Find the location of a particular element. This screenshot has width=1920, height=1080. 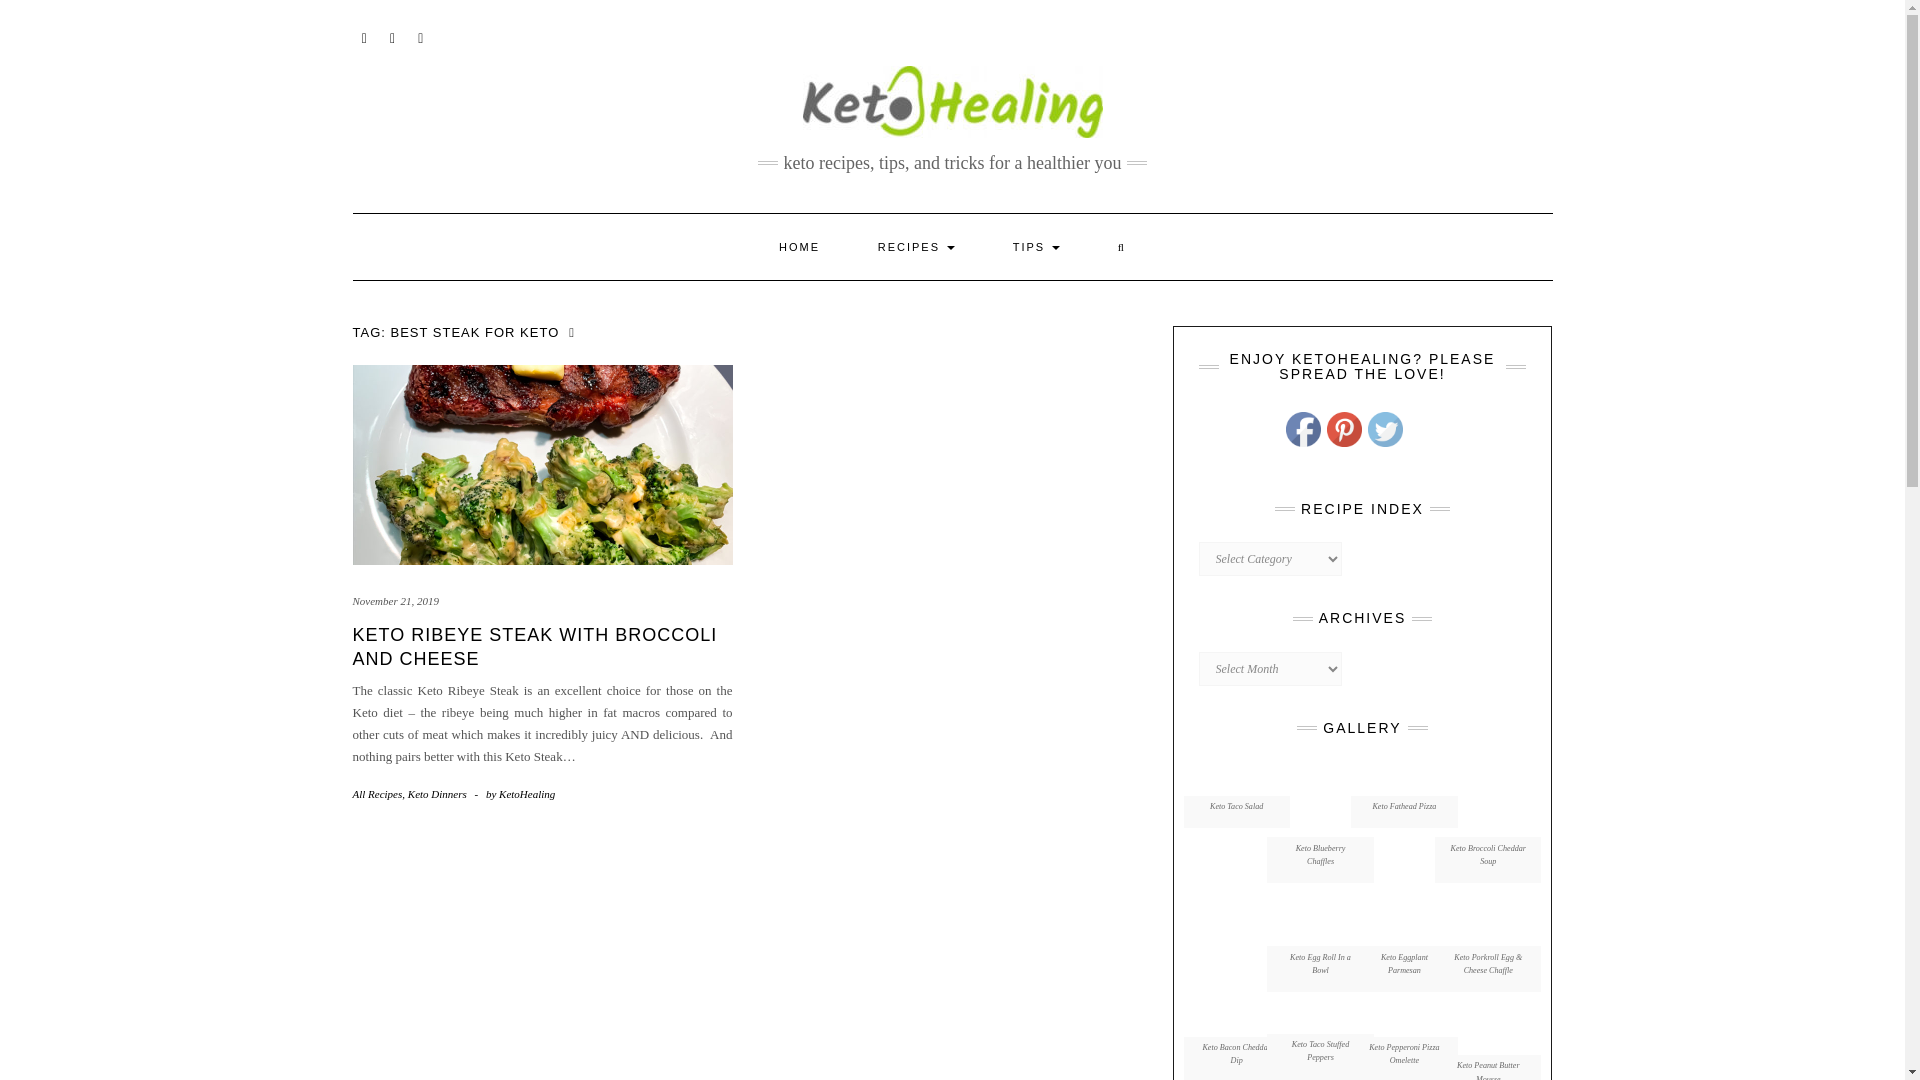

PINTEREST is located at coordinates (364, 36).